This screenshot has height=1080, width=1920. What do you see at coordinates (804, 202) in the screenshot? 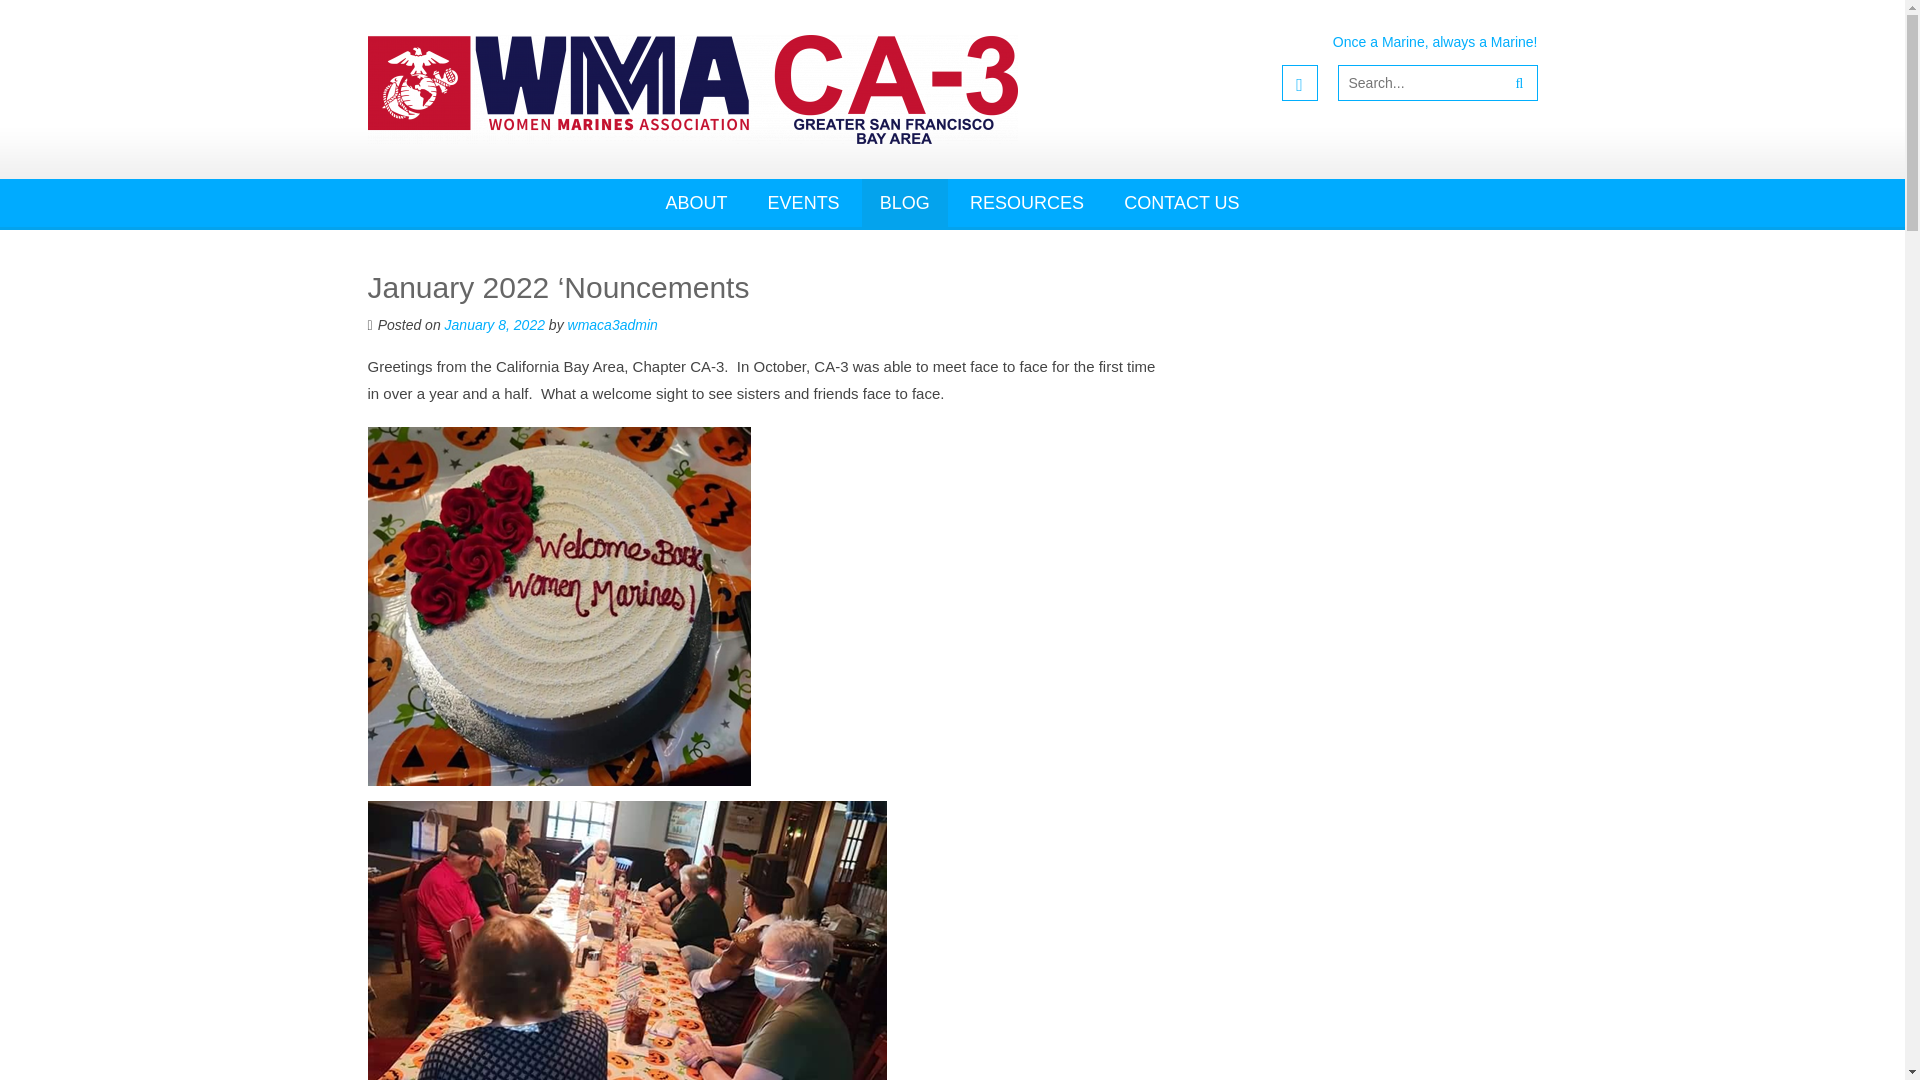
I see `EVENTS` at bounding box center [804, 202].